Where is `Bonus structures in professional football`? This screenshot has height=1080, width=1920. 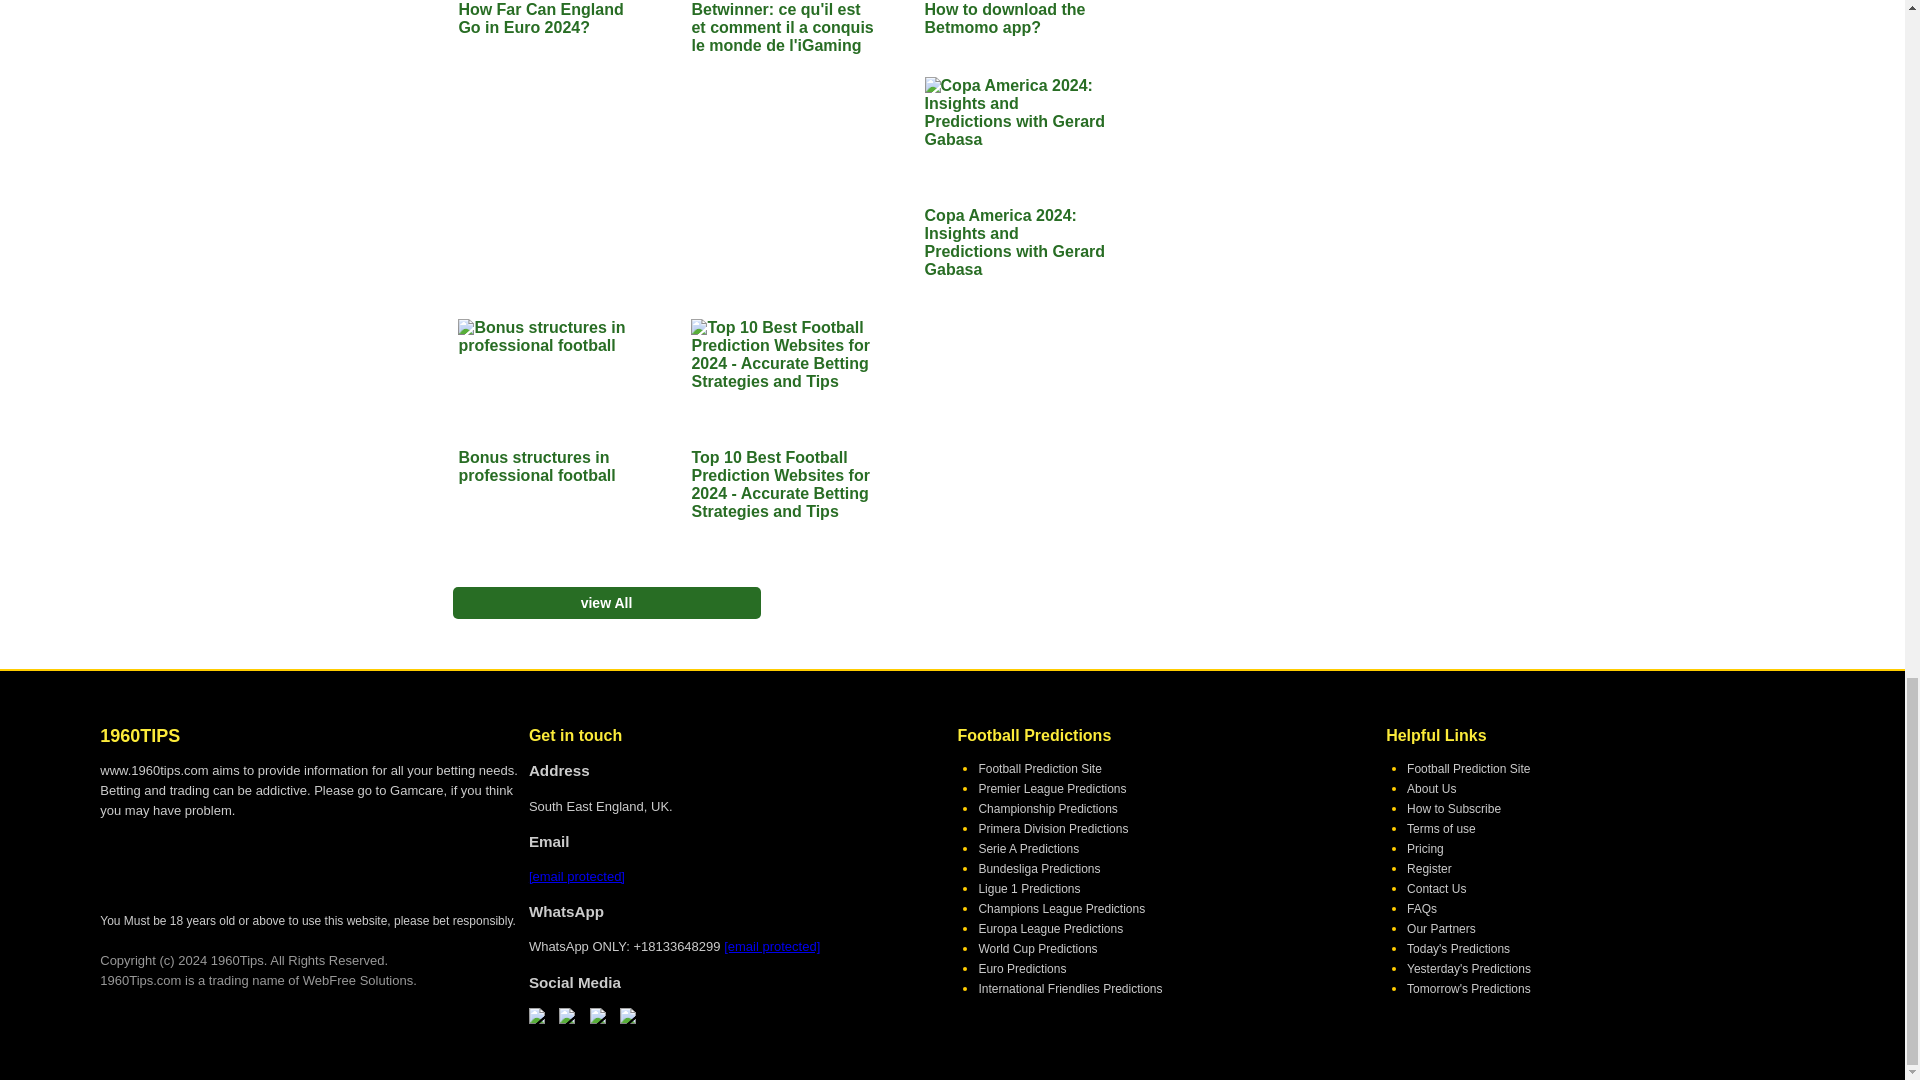 Bonus structures in professional football is located at coordinates (550, 401).